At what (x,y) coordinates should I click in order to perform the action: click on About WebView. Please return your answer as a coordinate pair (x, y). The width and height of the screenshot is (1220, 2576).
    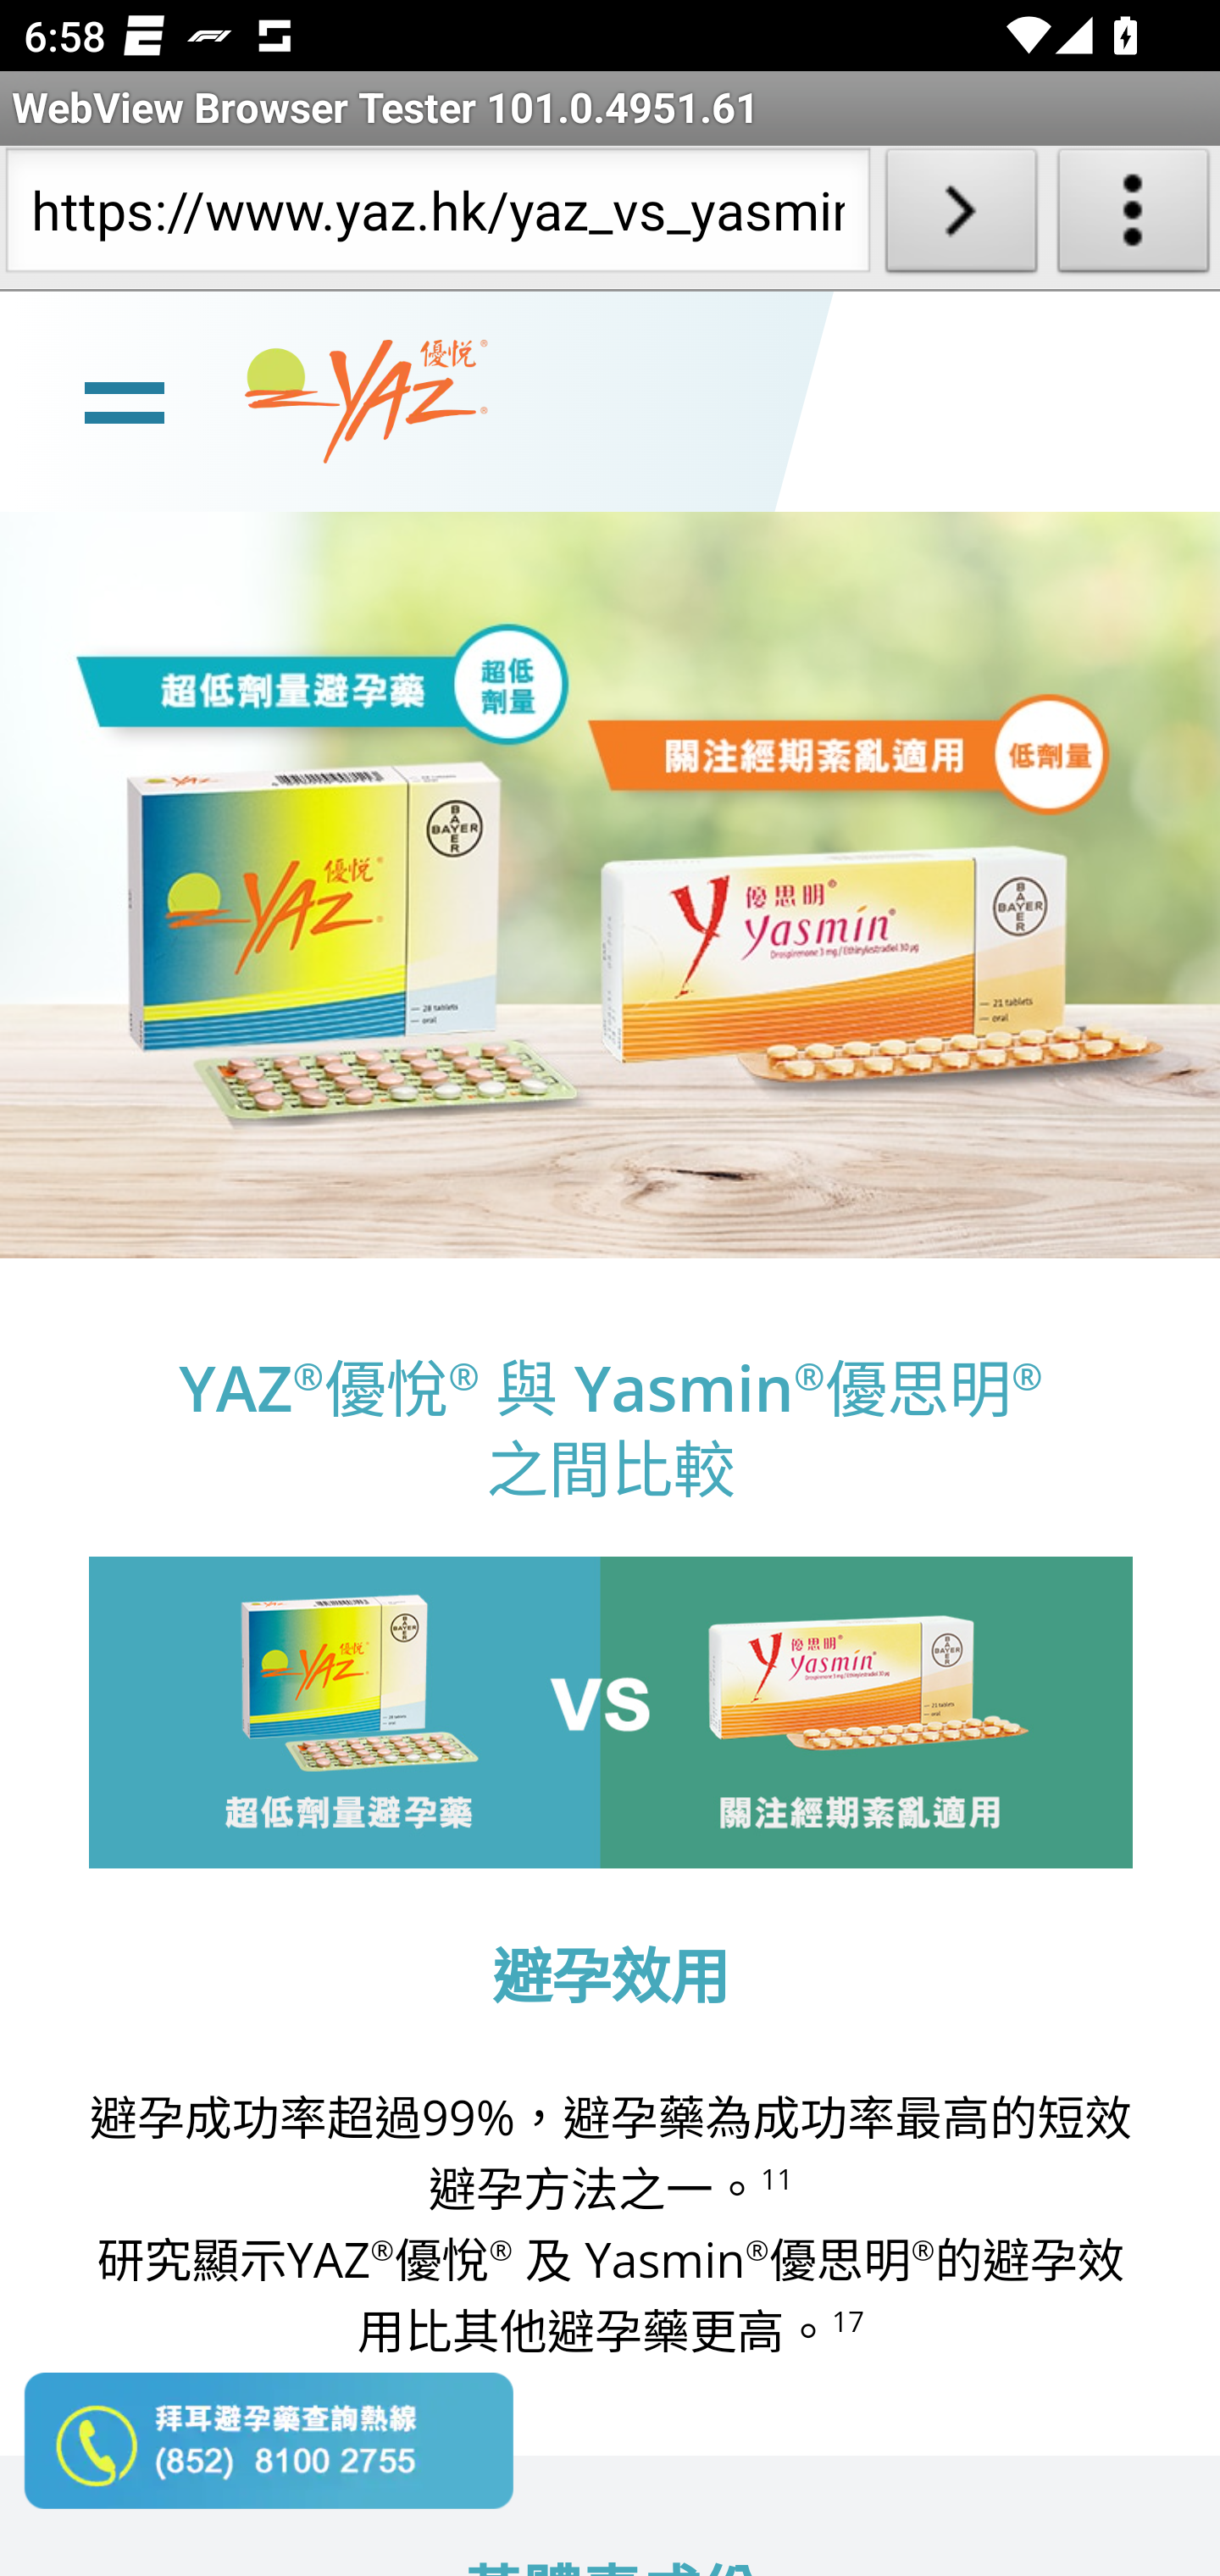
    Looking at the image, I should click on (1134, 217).